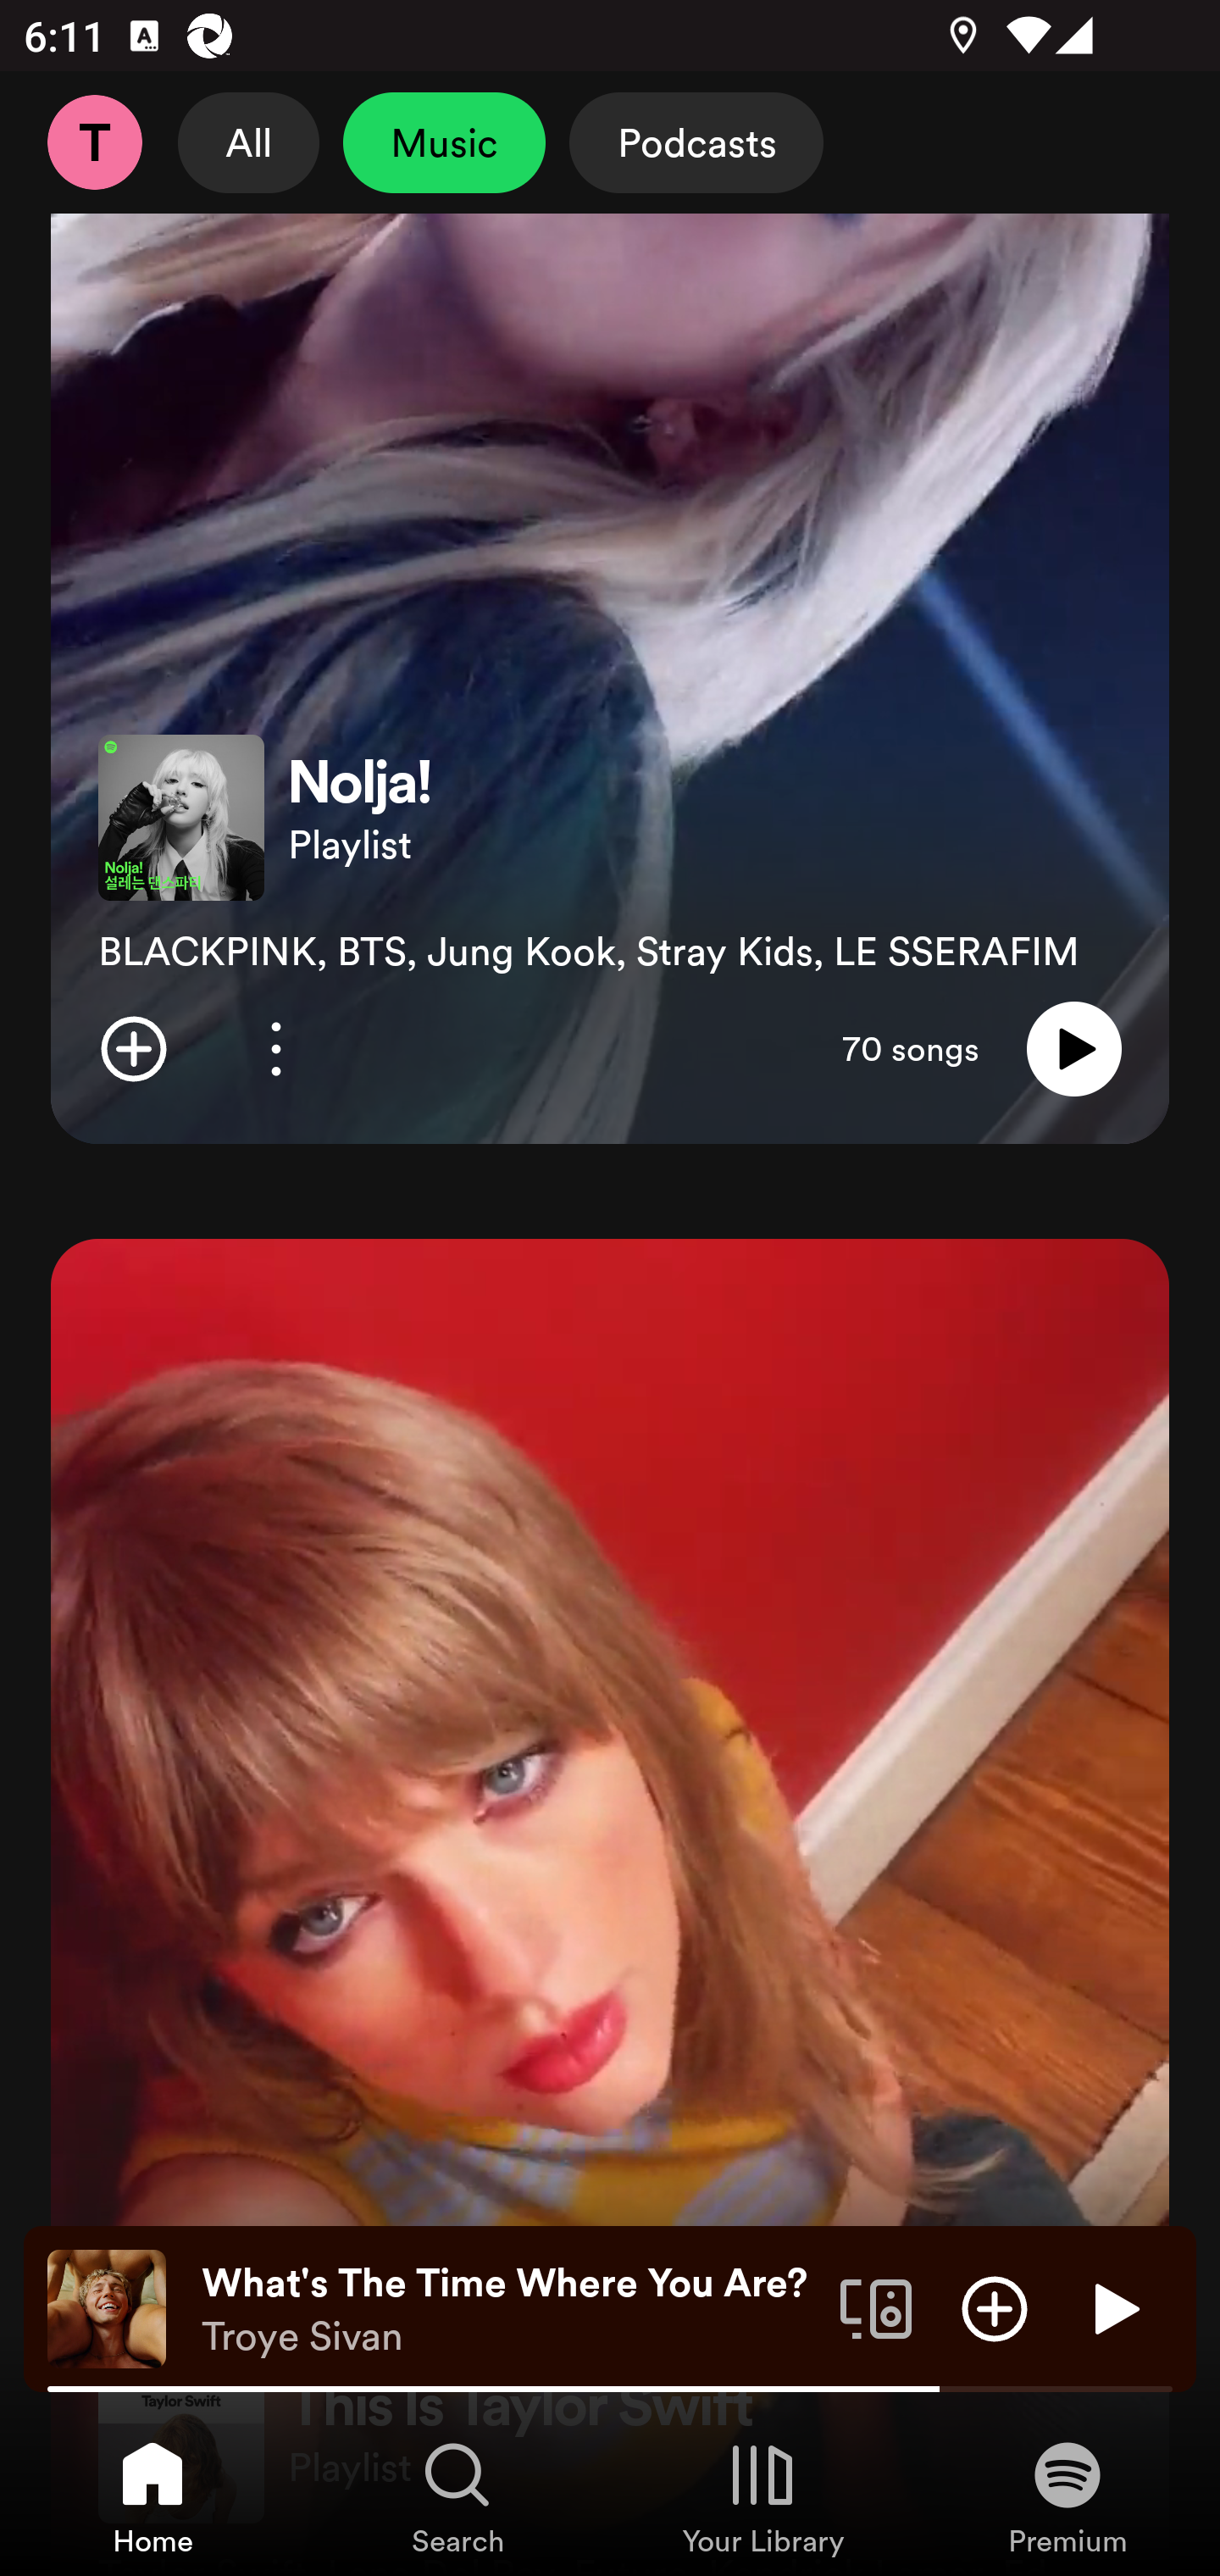 This screenshot has width=1220, height=2576. What do you see at coordinates (762, 2496) in the screenshot?
I see `Your Library, Tab 3 of 4 Your Library Your Library` at bounding box center [762, 2496].